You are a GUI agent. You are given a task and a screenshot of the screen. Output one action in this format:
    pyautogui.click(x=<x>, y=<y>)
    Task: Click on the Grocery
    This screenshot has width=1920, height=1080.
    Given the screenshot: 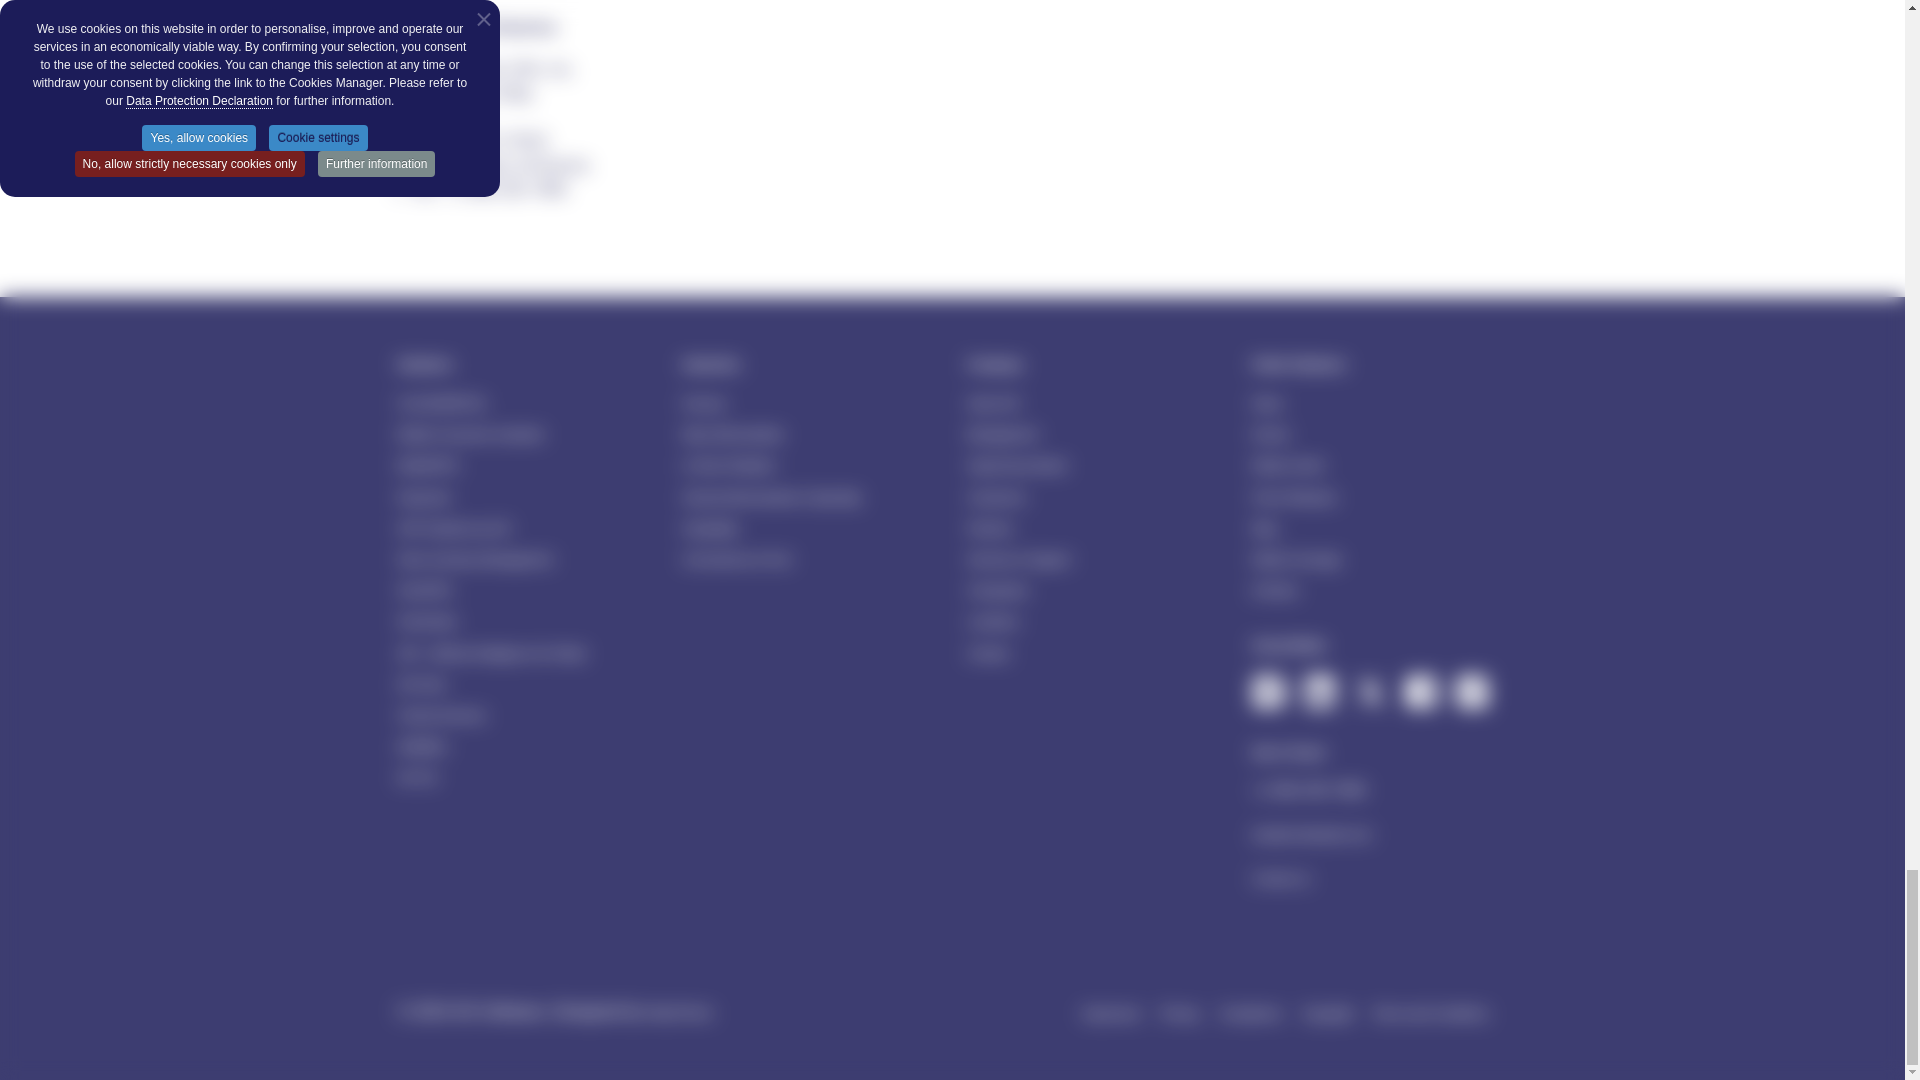 What is the action you would take?
    pyautogui.click(x=703, y=402)
    